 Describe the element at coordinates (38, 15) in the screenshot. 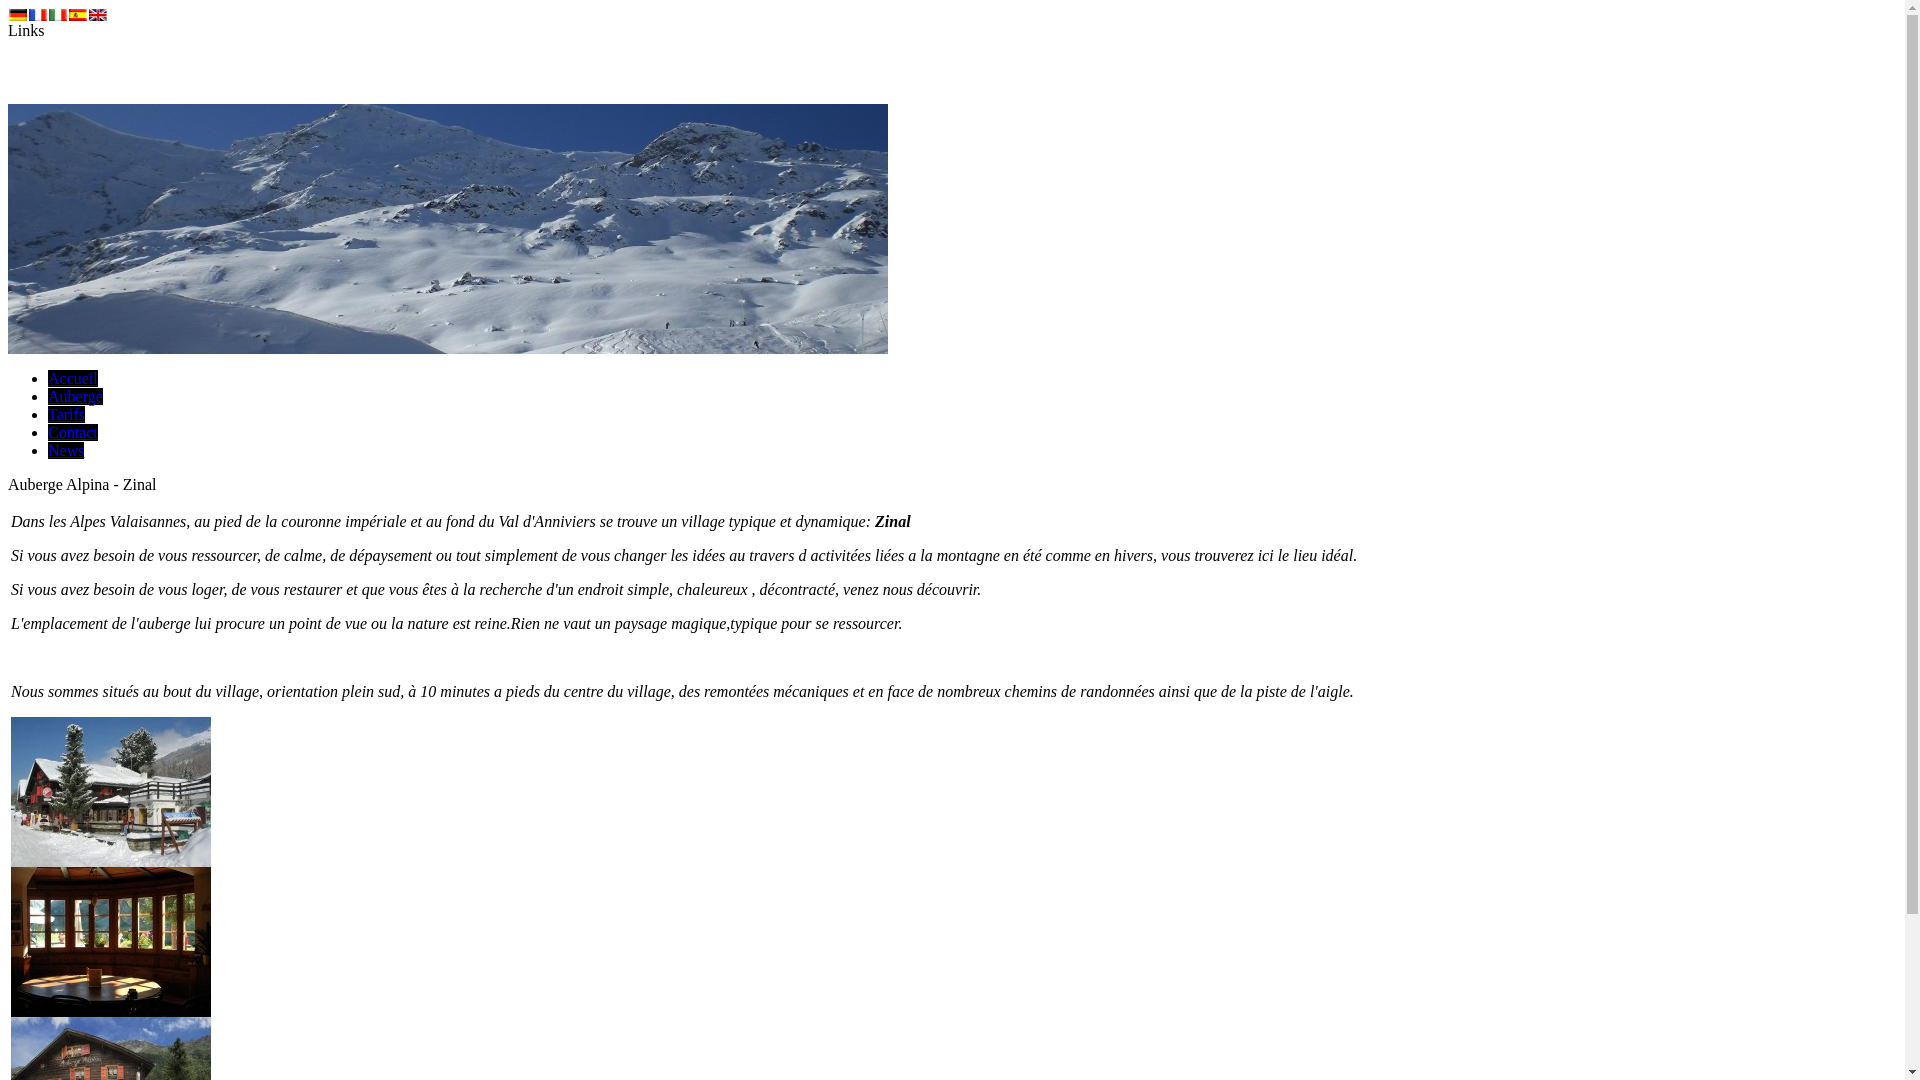

I see `French (Fr)` at that location.